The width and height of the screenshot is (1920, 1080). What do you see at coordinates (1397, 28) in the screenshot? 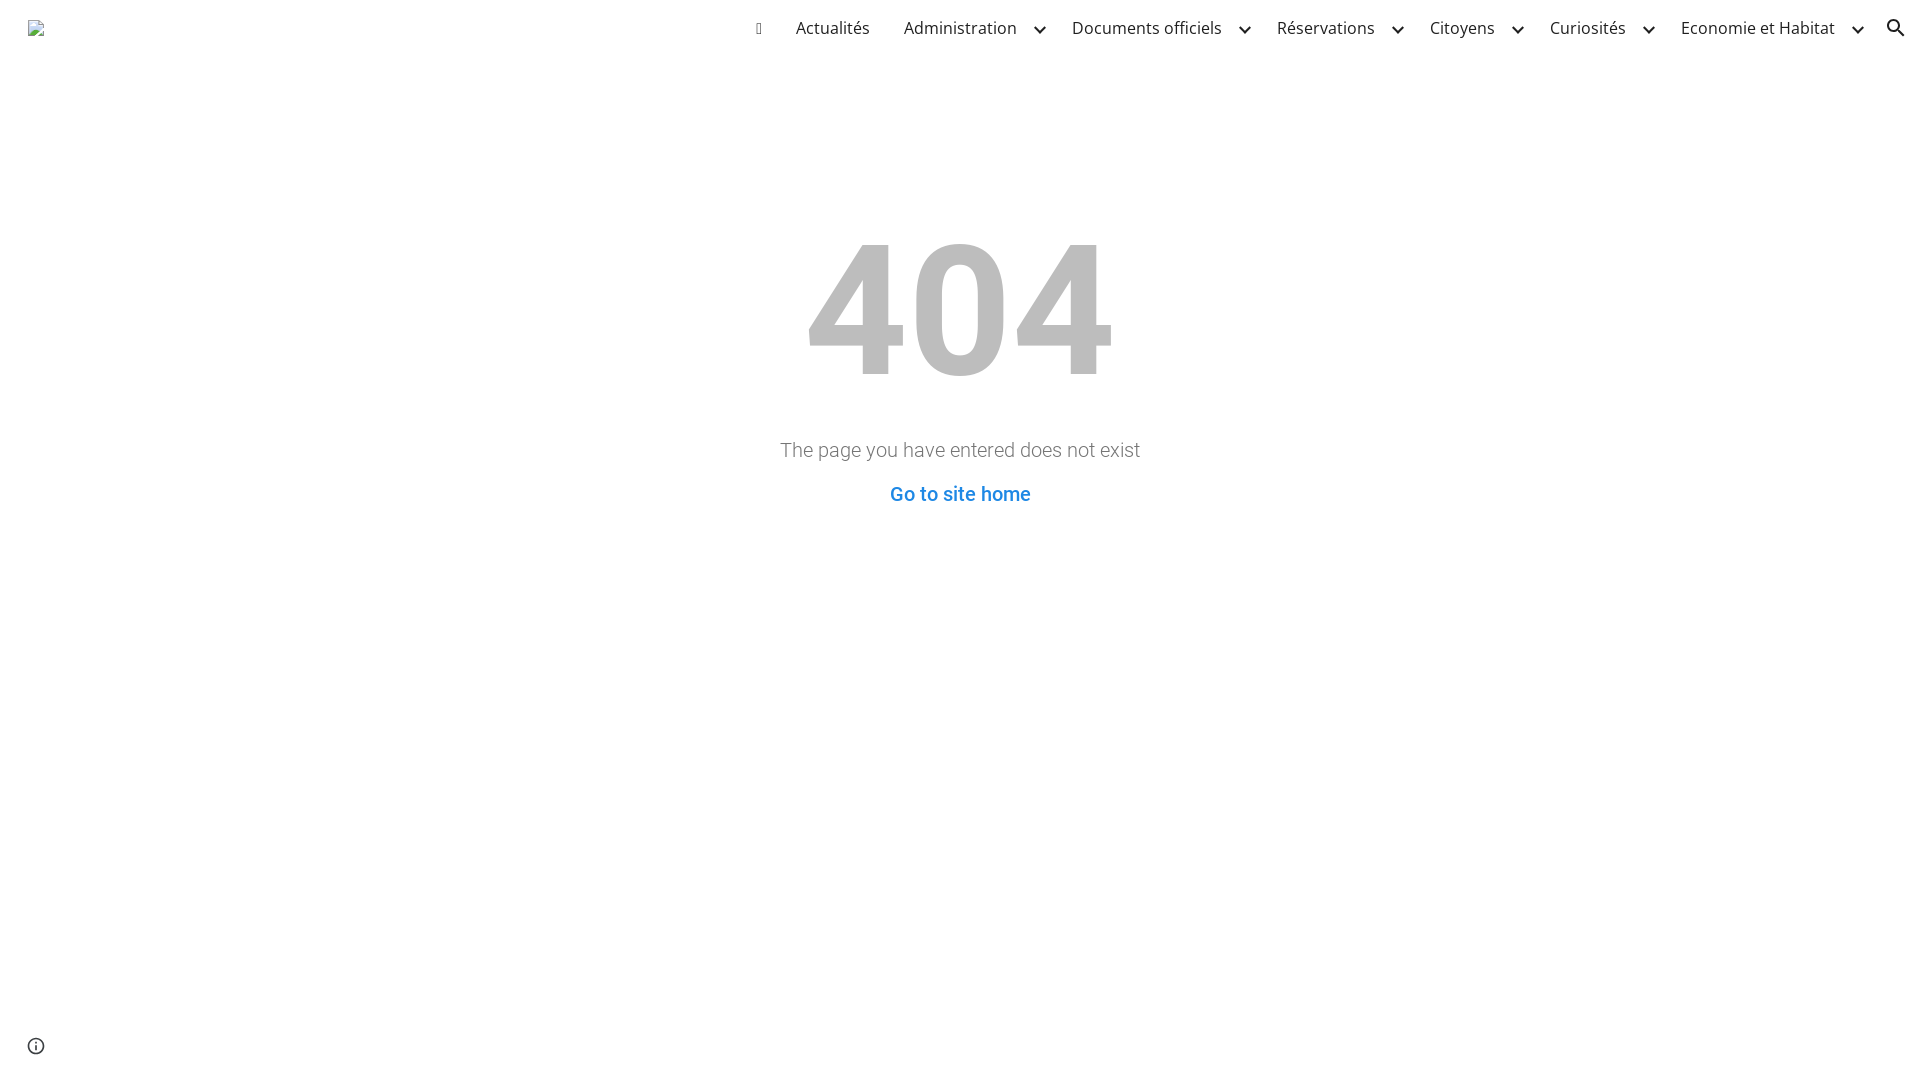
I see `Expand/Collapse` at bounding box center [1397, 28].